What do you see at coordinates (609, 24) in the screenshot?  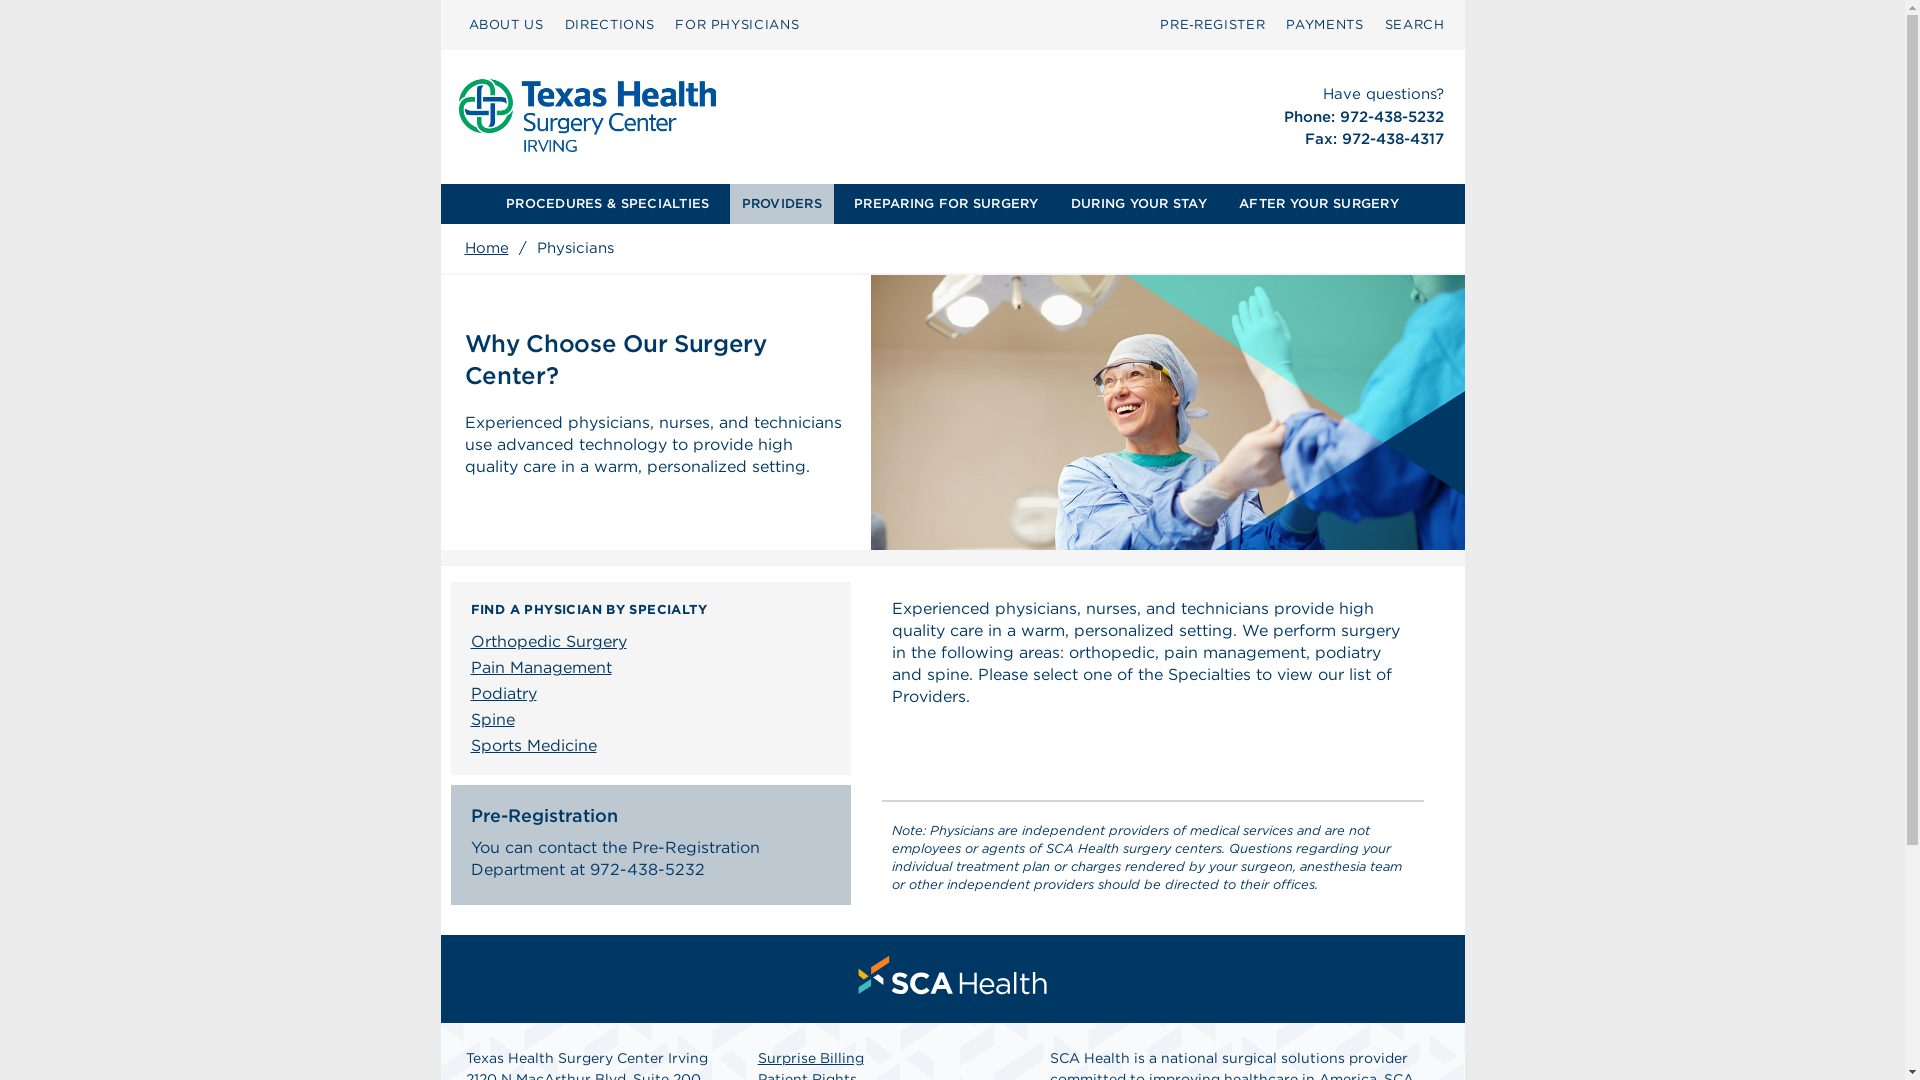 I see `DIRECTIONS` at bounding box center [609, 24].